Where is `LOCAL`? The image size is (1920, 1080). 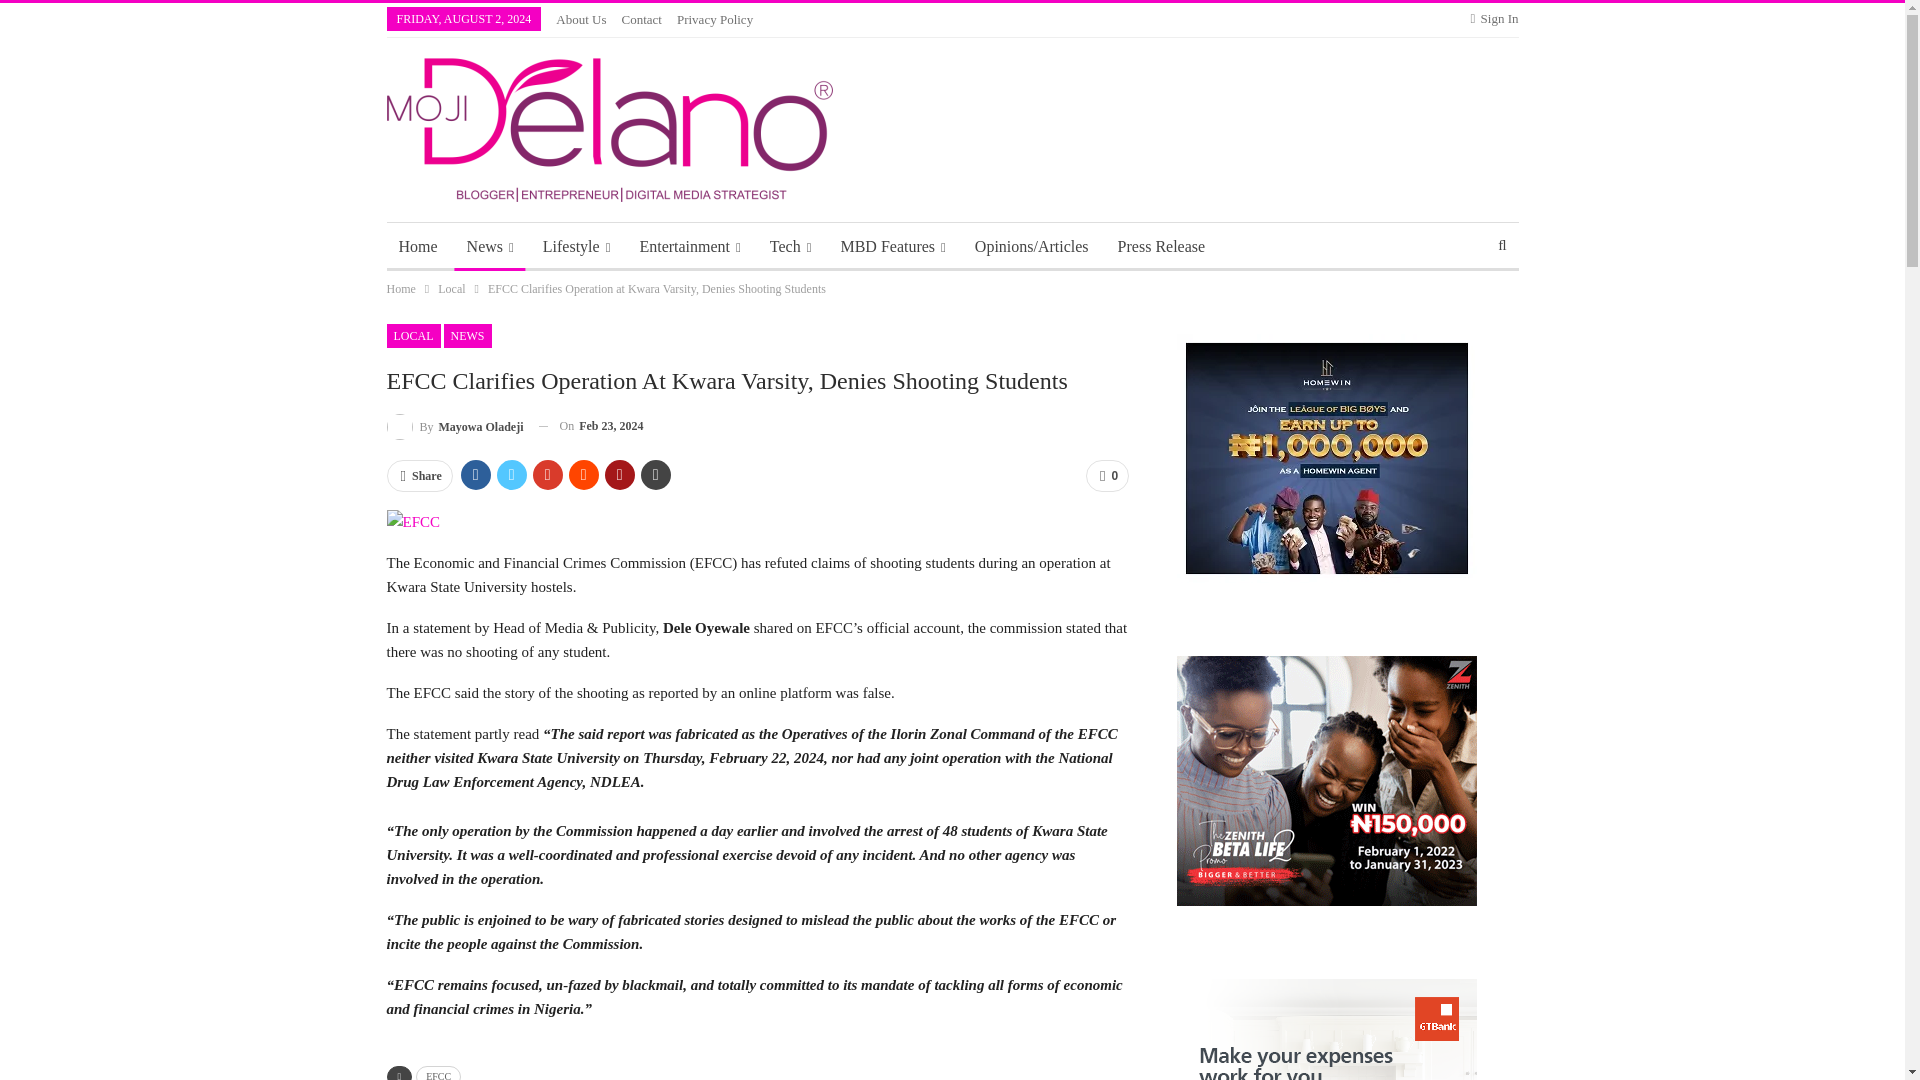
LOCAL is located at coordinates (412, 336).